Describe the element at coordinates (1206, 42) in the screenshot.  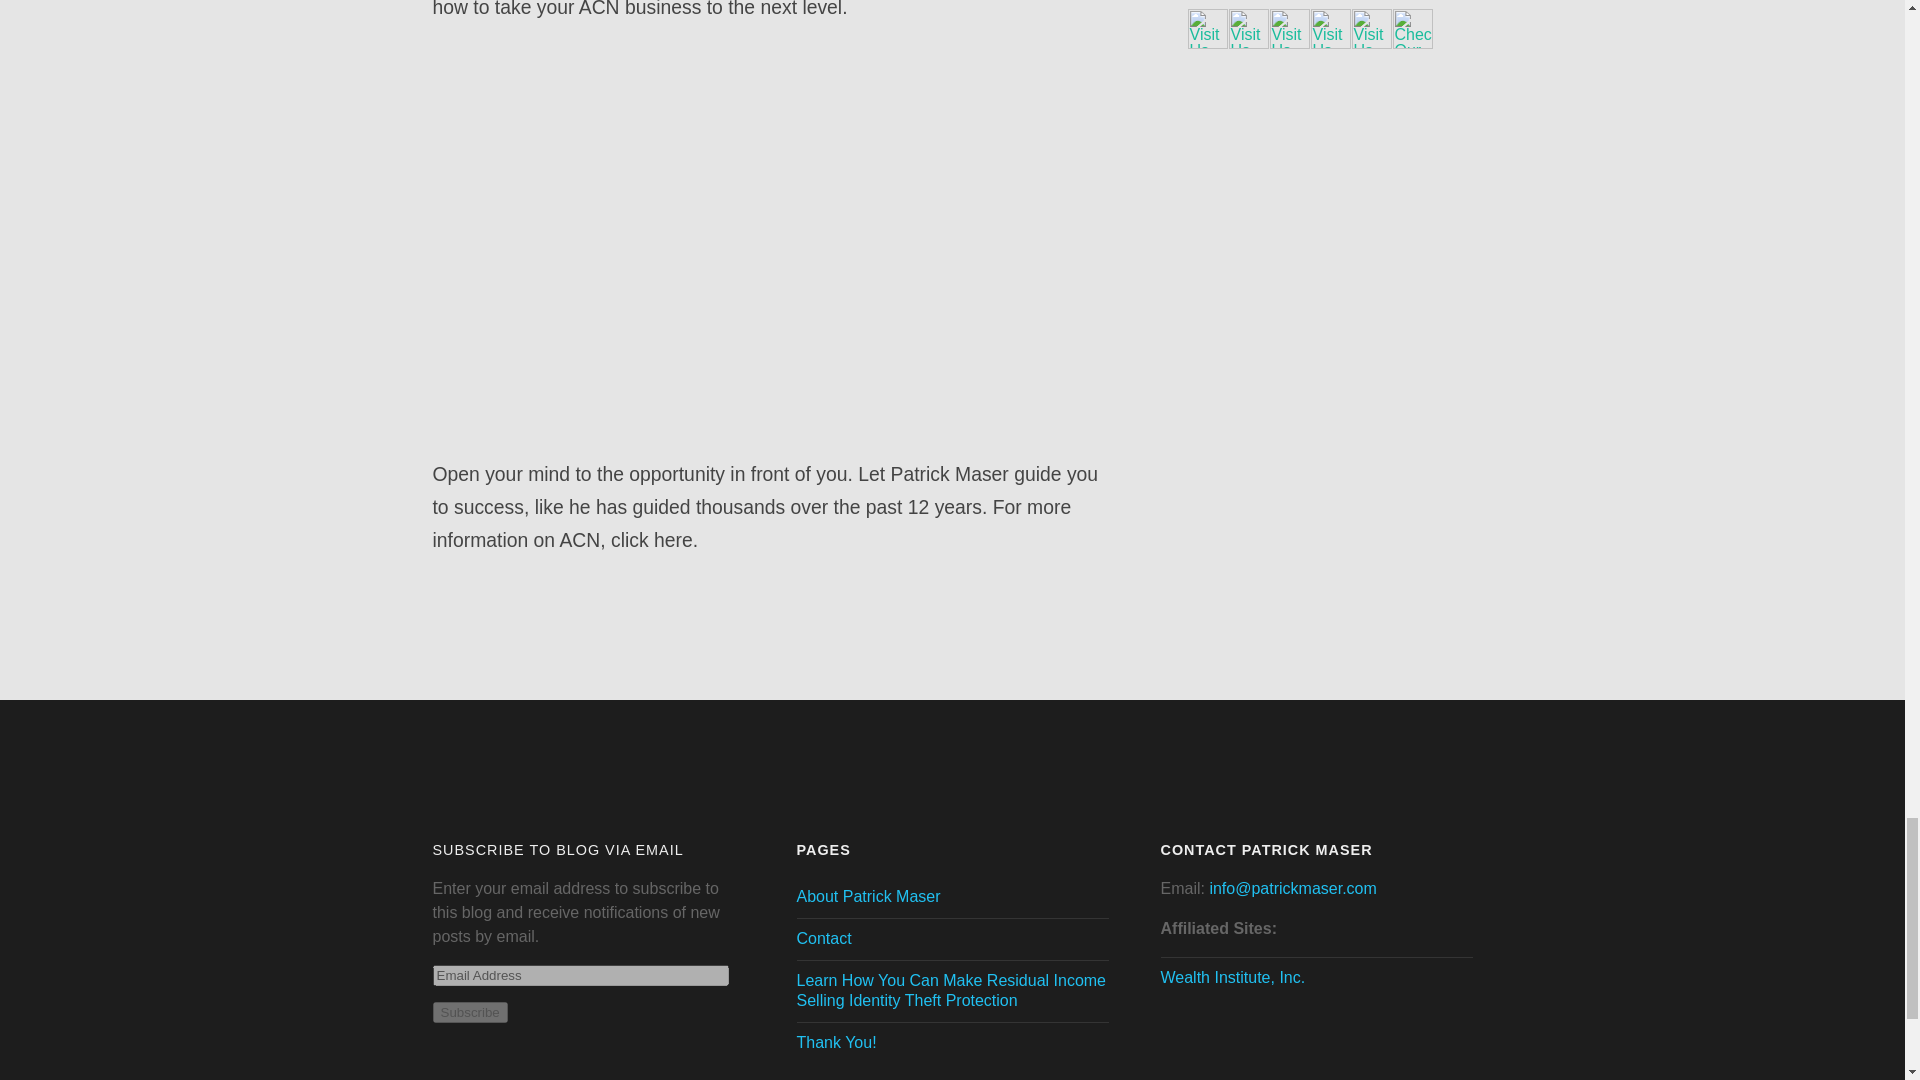
I see `Visit Us On Facebook` at that location.